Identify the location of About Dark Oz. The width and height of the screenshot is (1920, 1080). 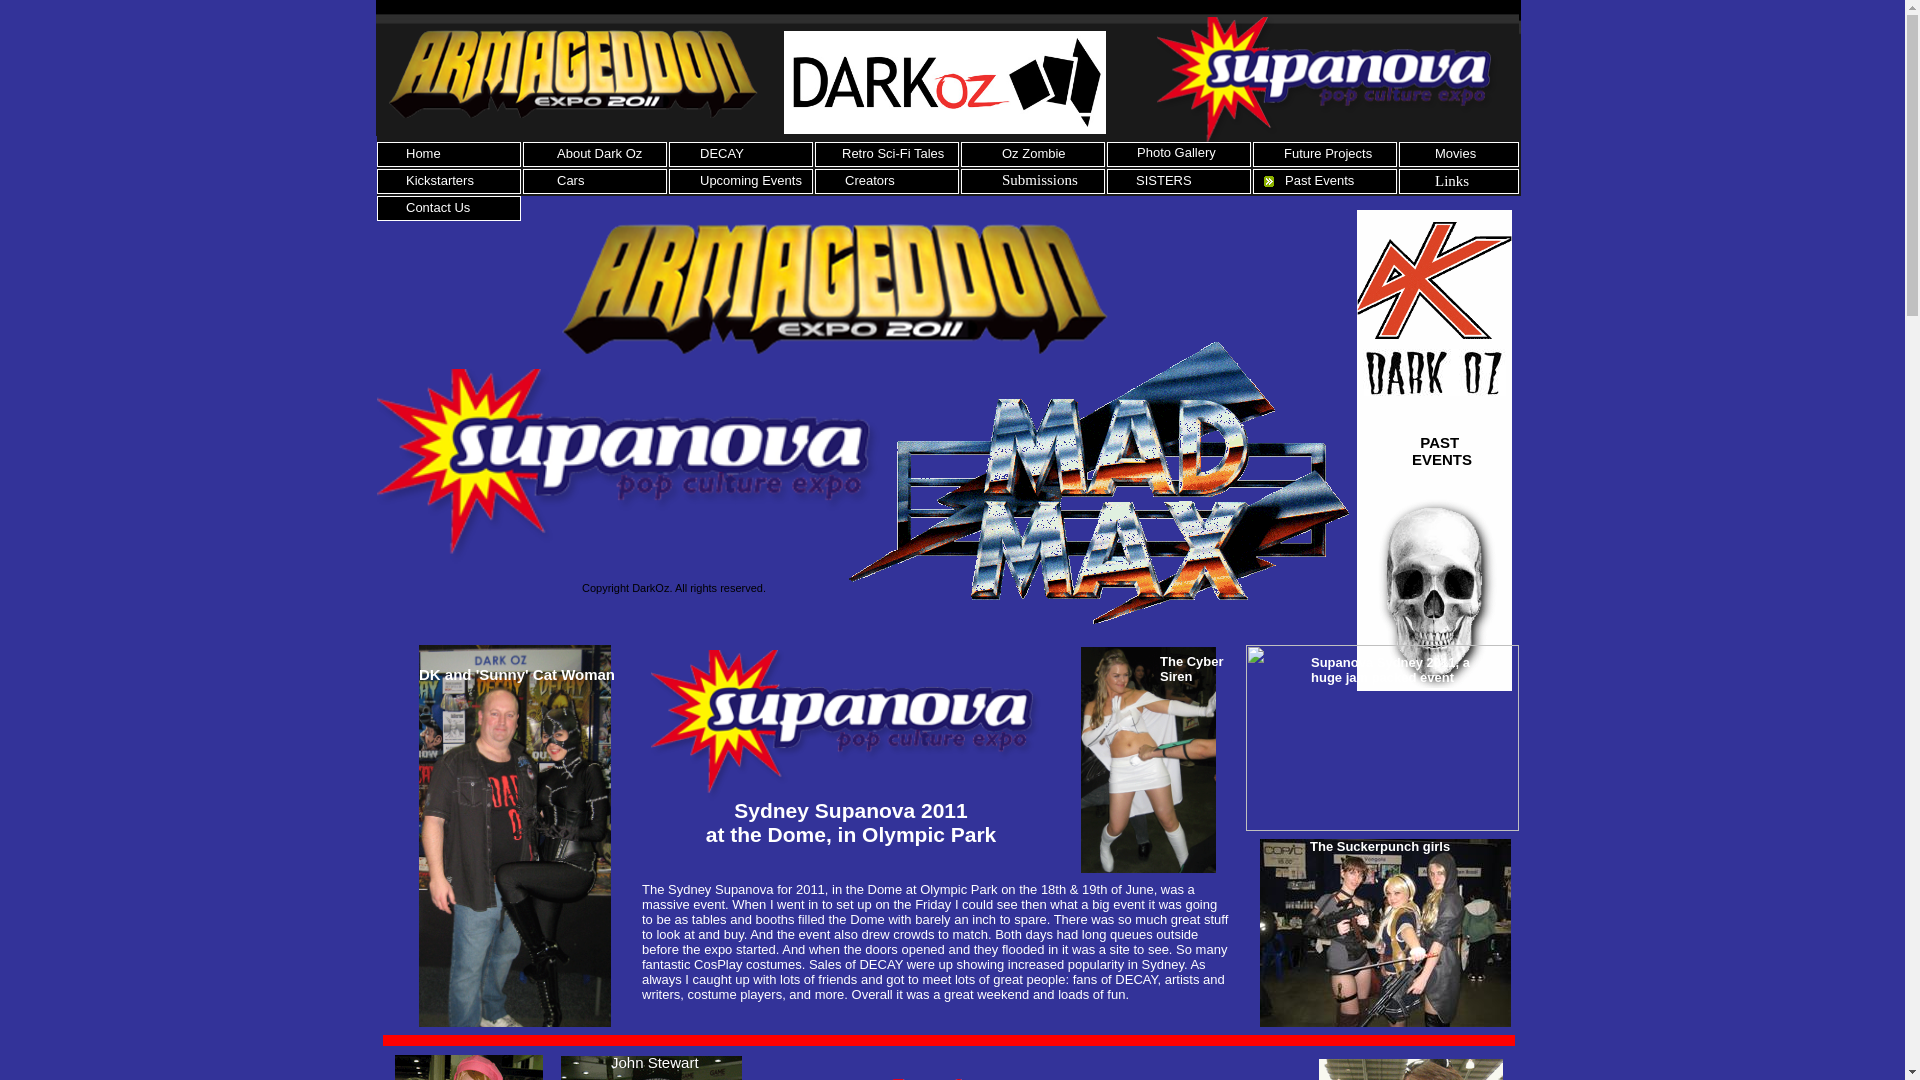
(600, 154).